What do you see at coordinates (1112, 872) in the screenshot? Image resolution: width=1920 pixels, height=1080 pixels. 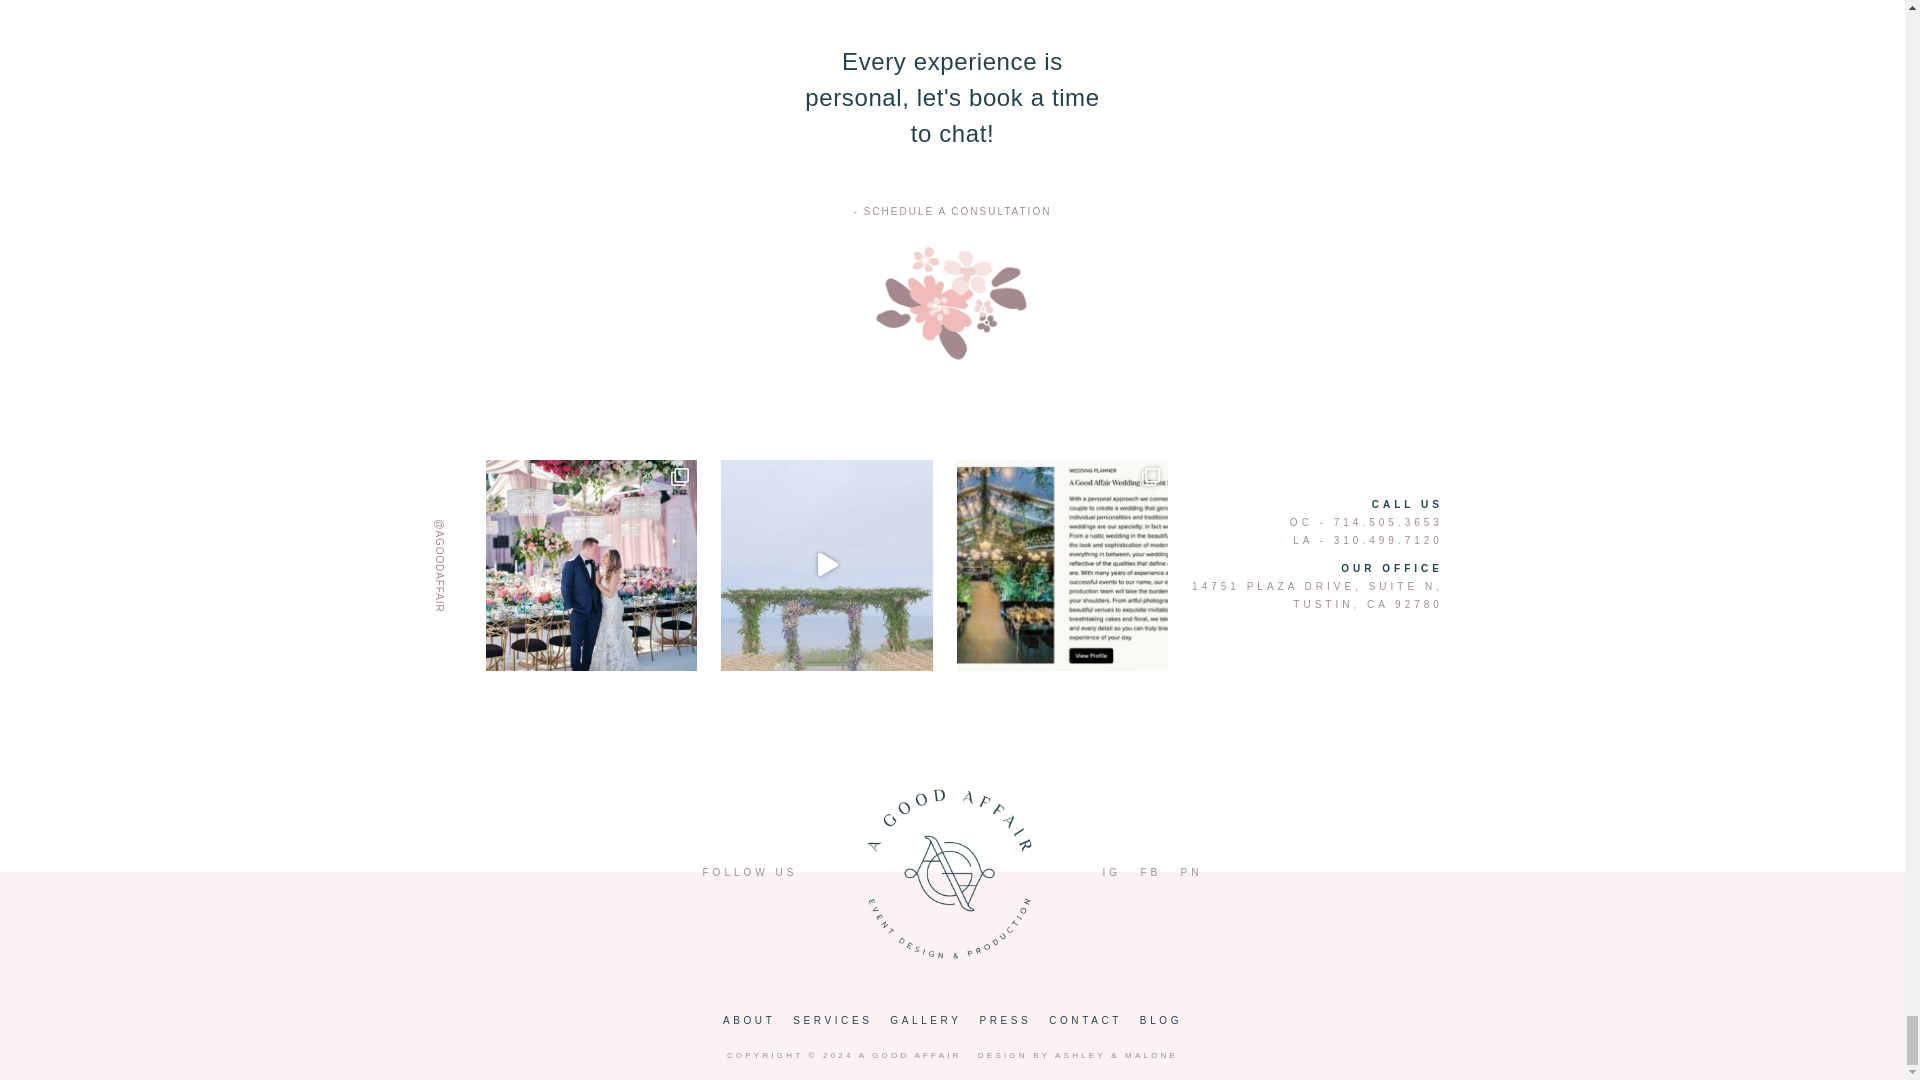 I see `IG` at bounding box center [1112, 872].